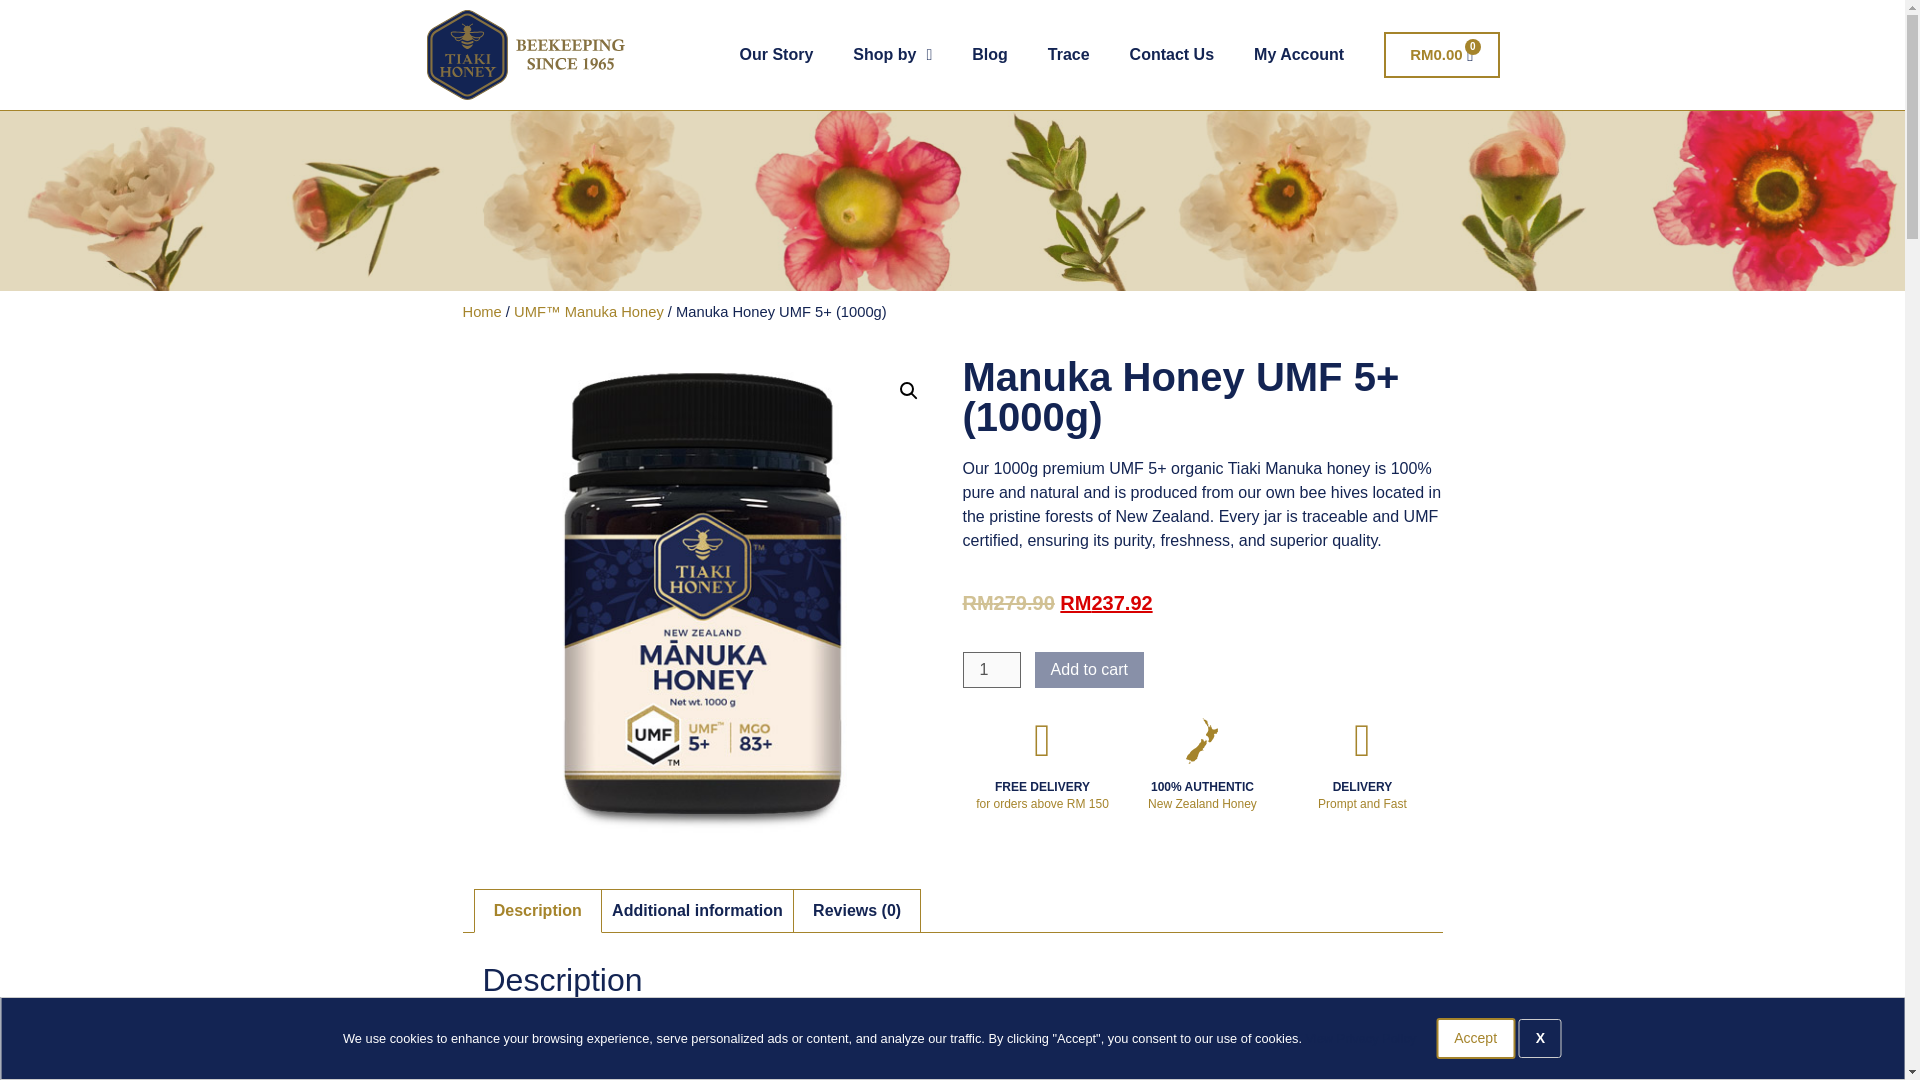 Image resolution: width=1920 pixels, height=1080 pixels. I want to click on X, so click(776, 54).